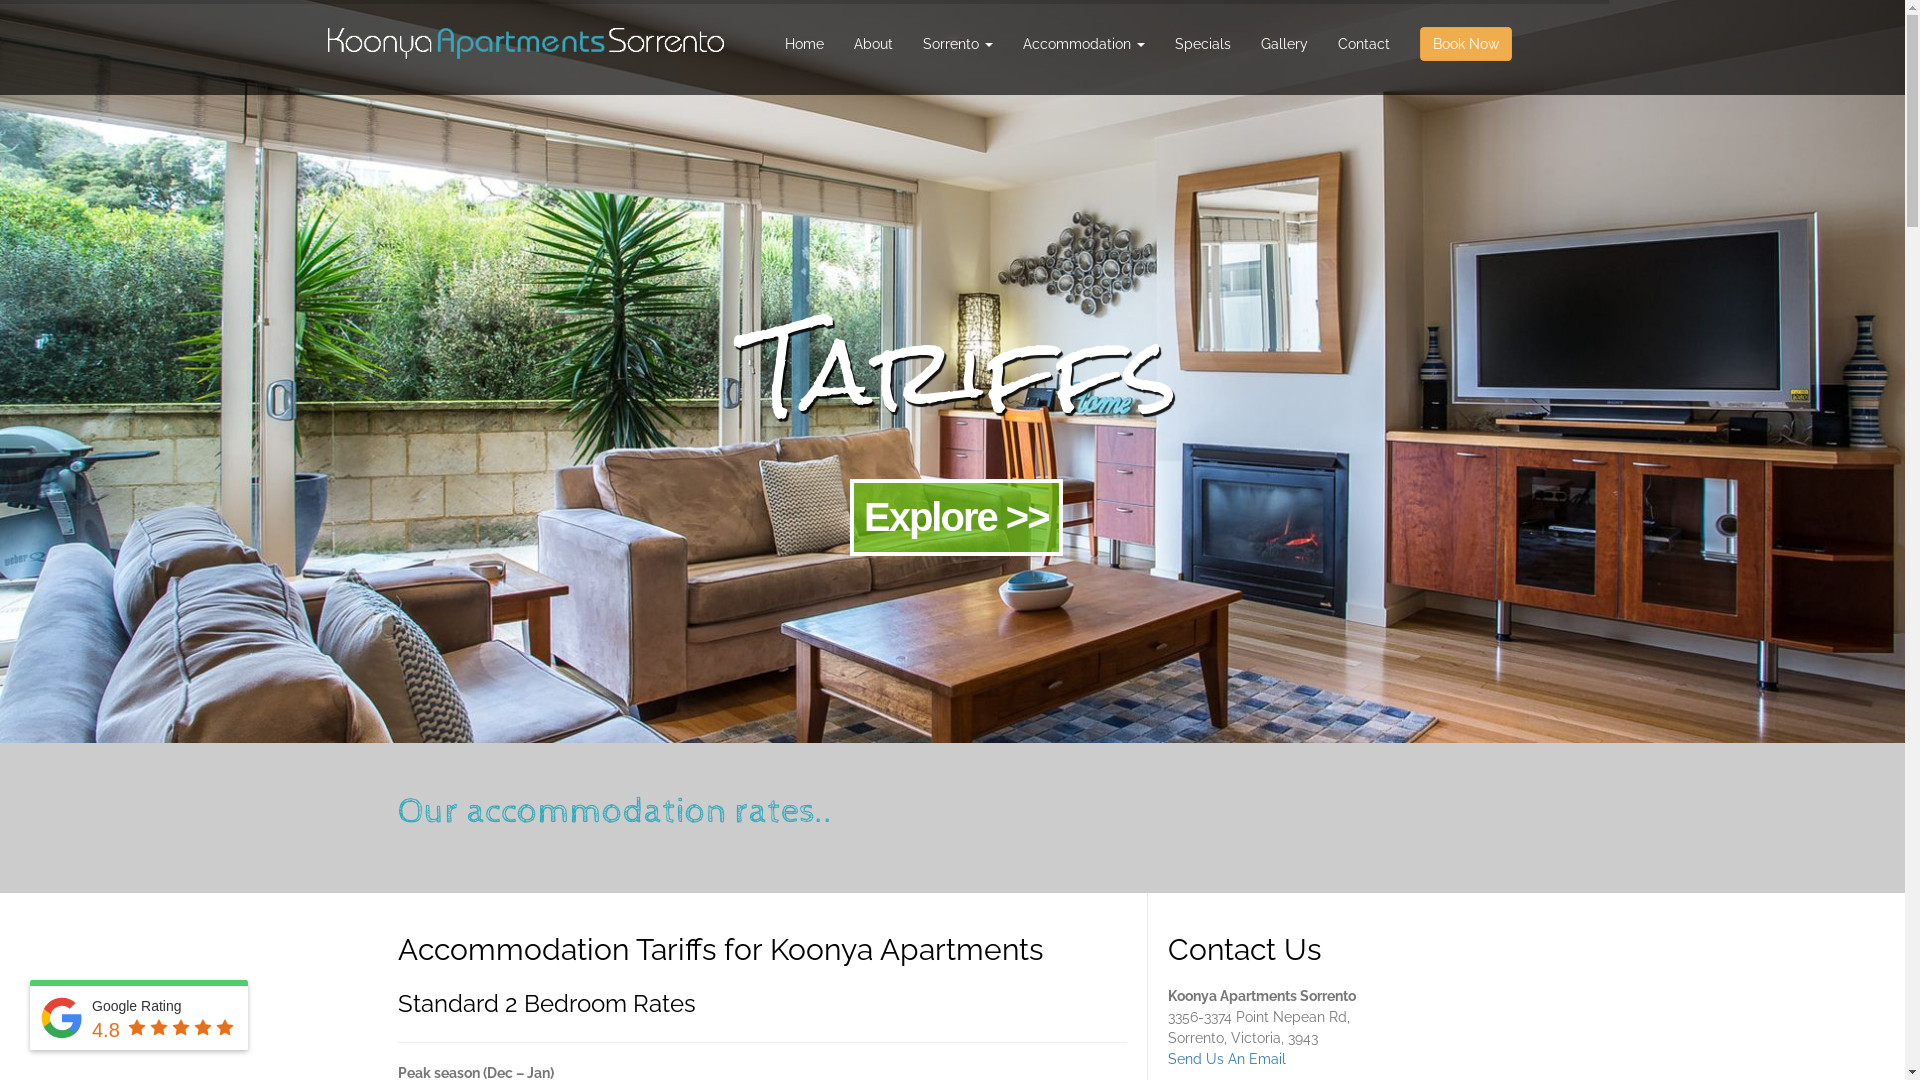 This screenshot has height=1080, width=1920. Describe the element at coordinates (1364, 44) in the screenshot. I see `Contact` at that location.